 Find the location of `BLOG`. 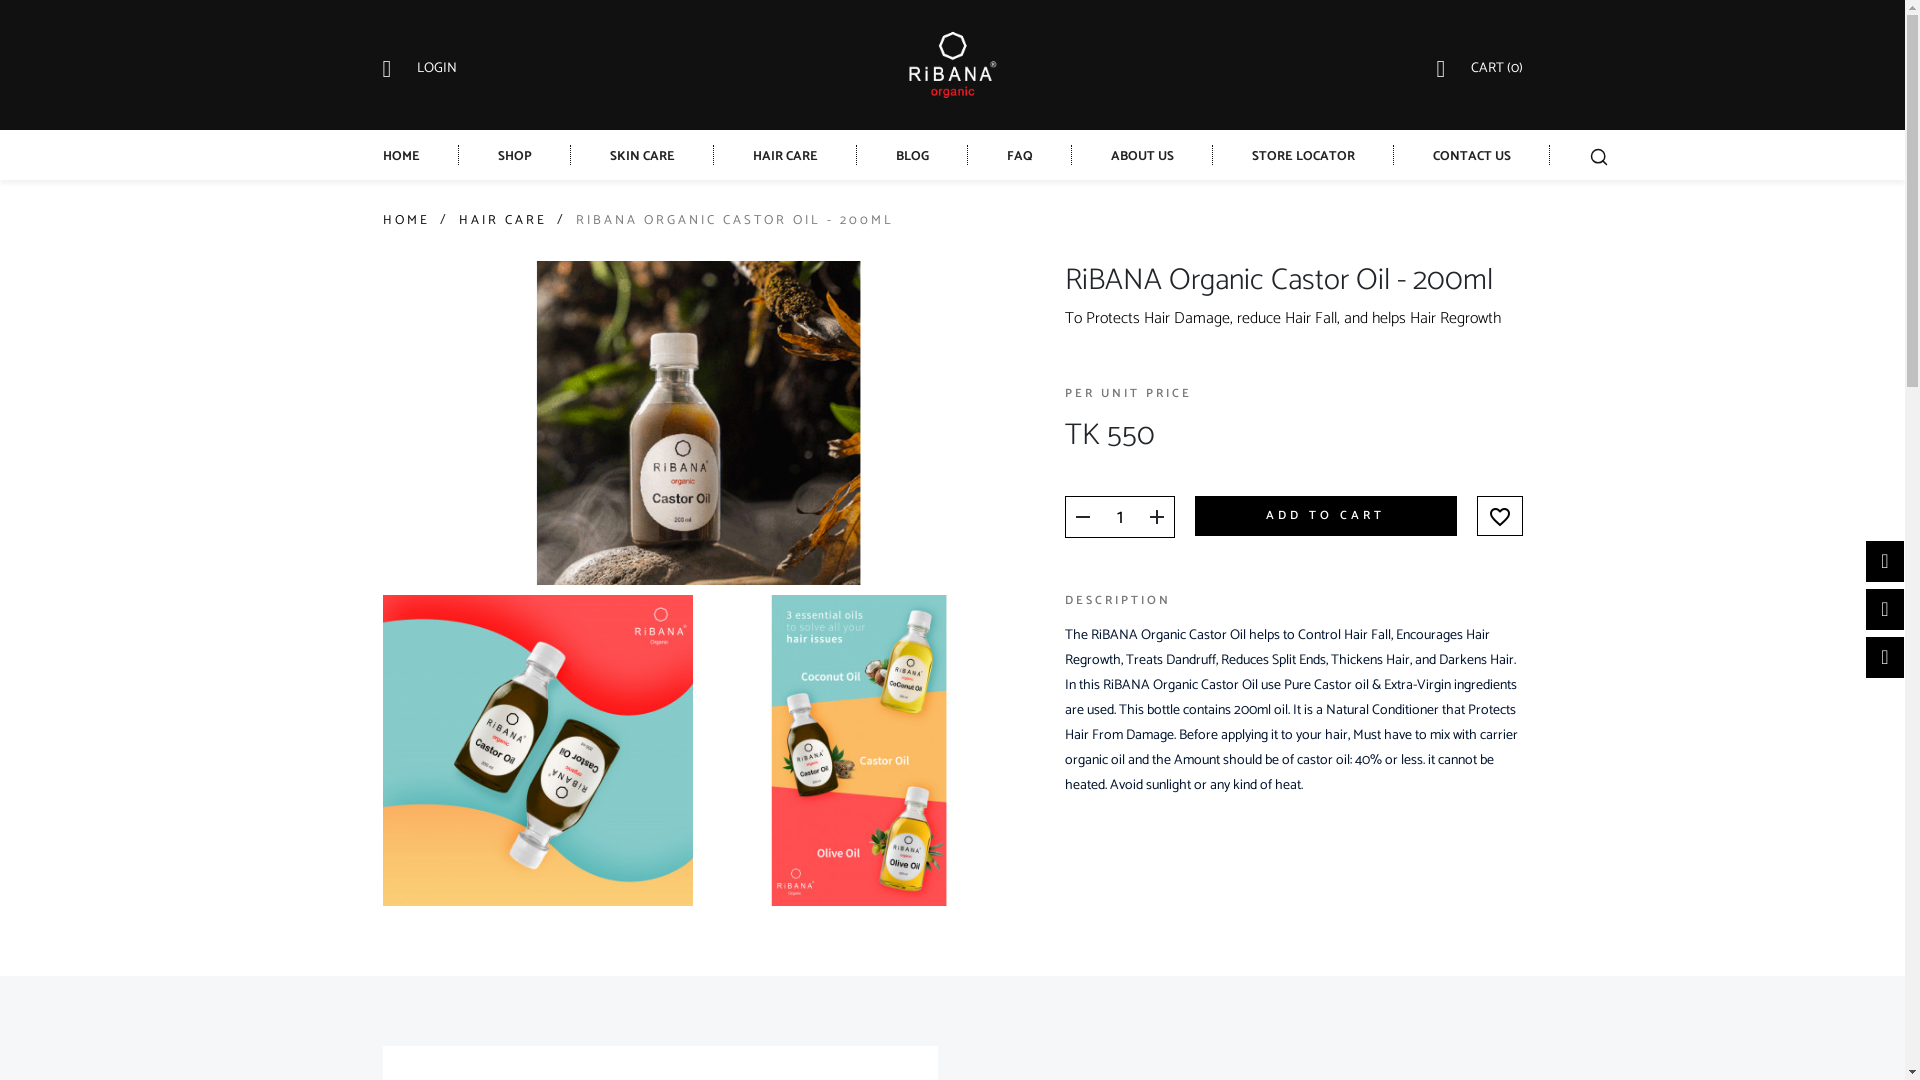

BLOG is located at coordinates (912, 155).